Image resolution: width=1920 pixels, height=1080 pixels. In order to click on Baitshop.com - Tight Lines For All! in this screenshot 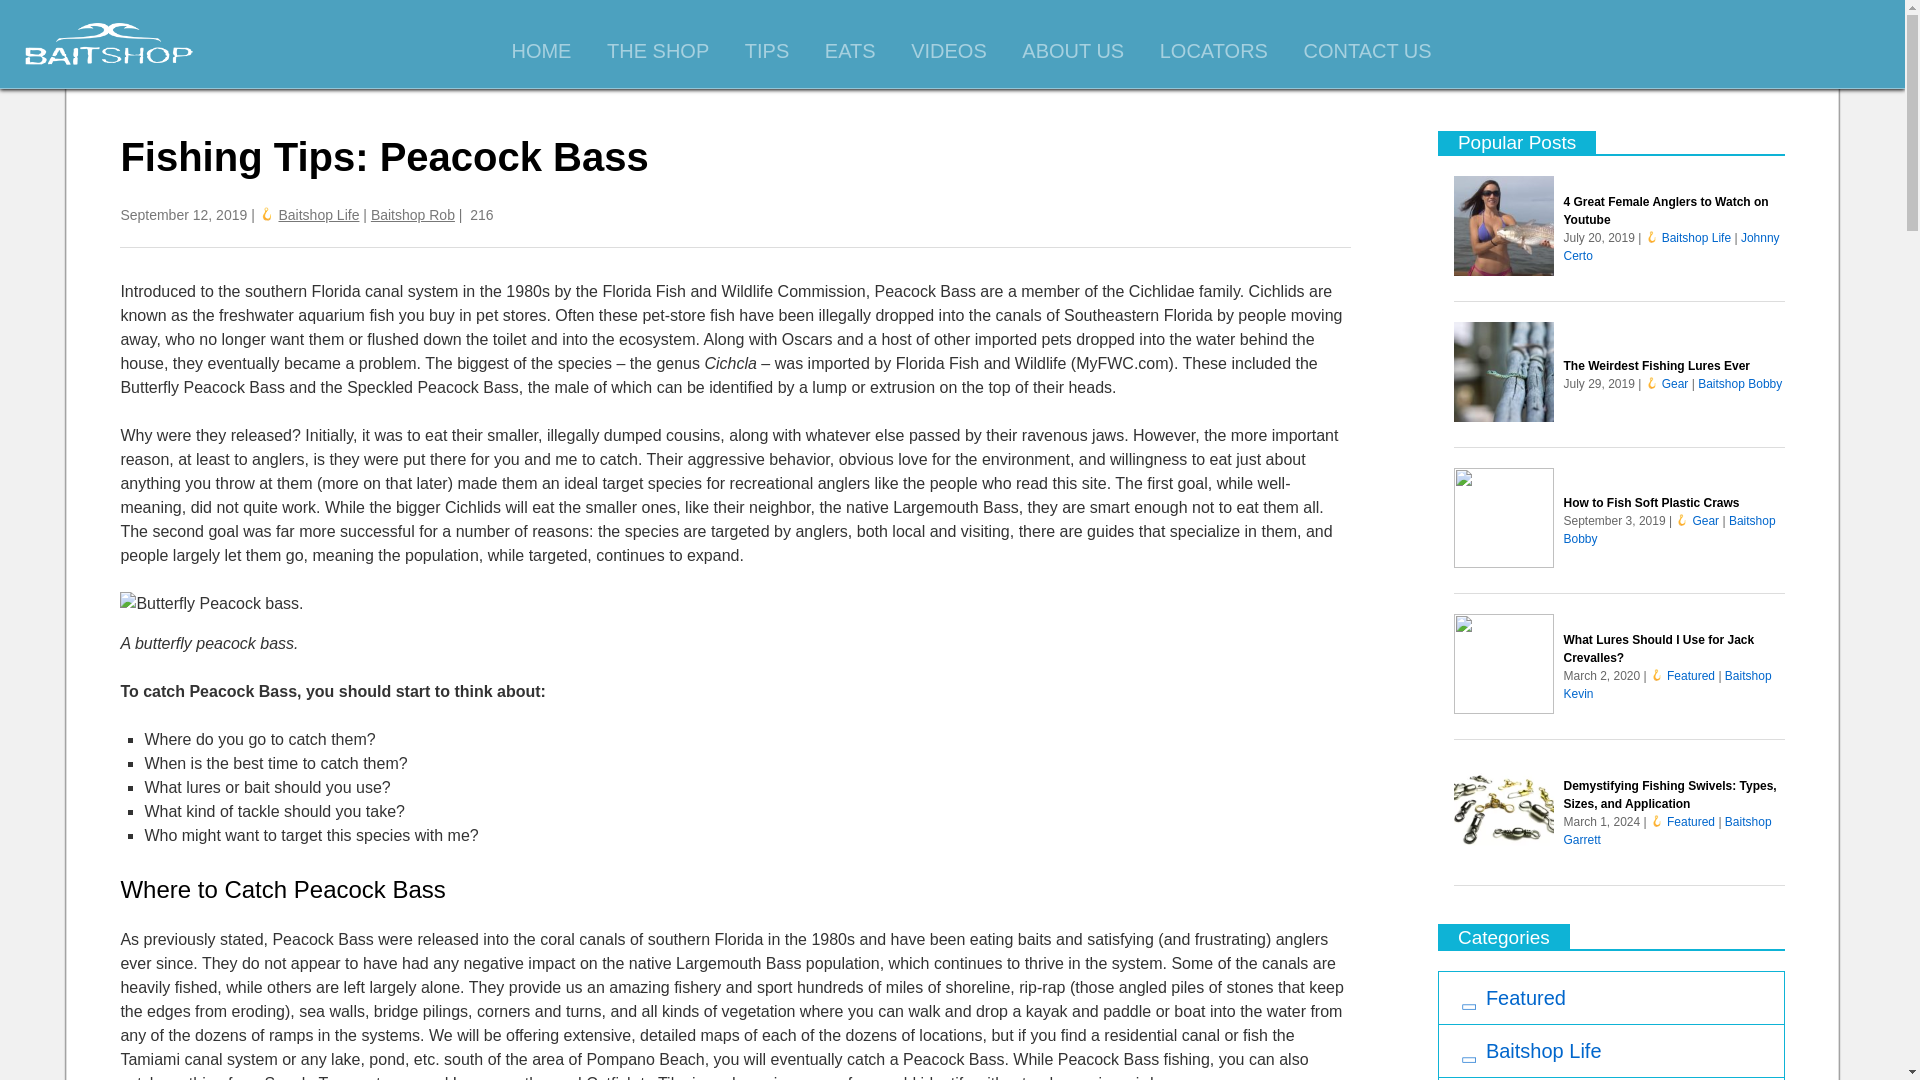, I will do `click(109, 44)`.